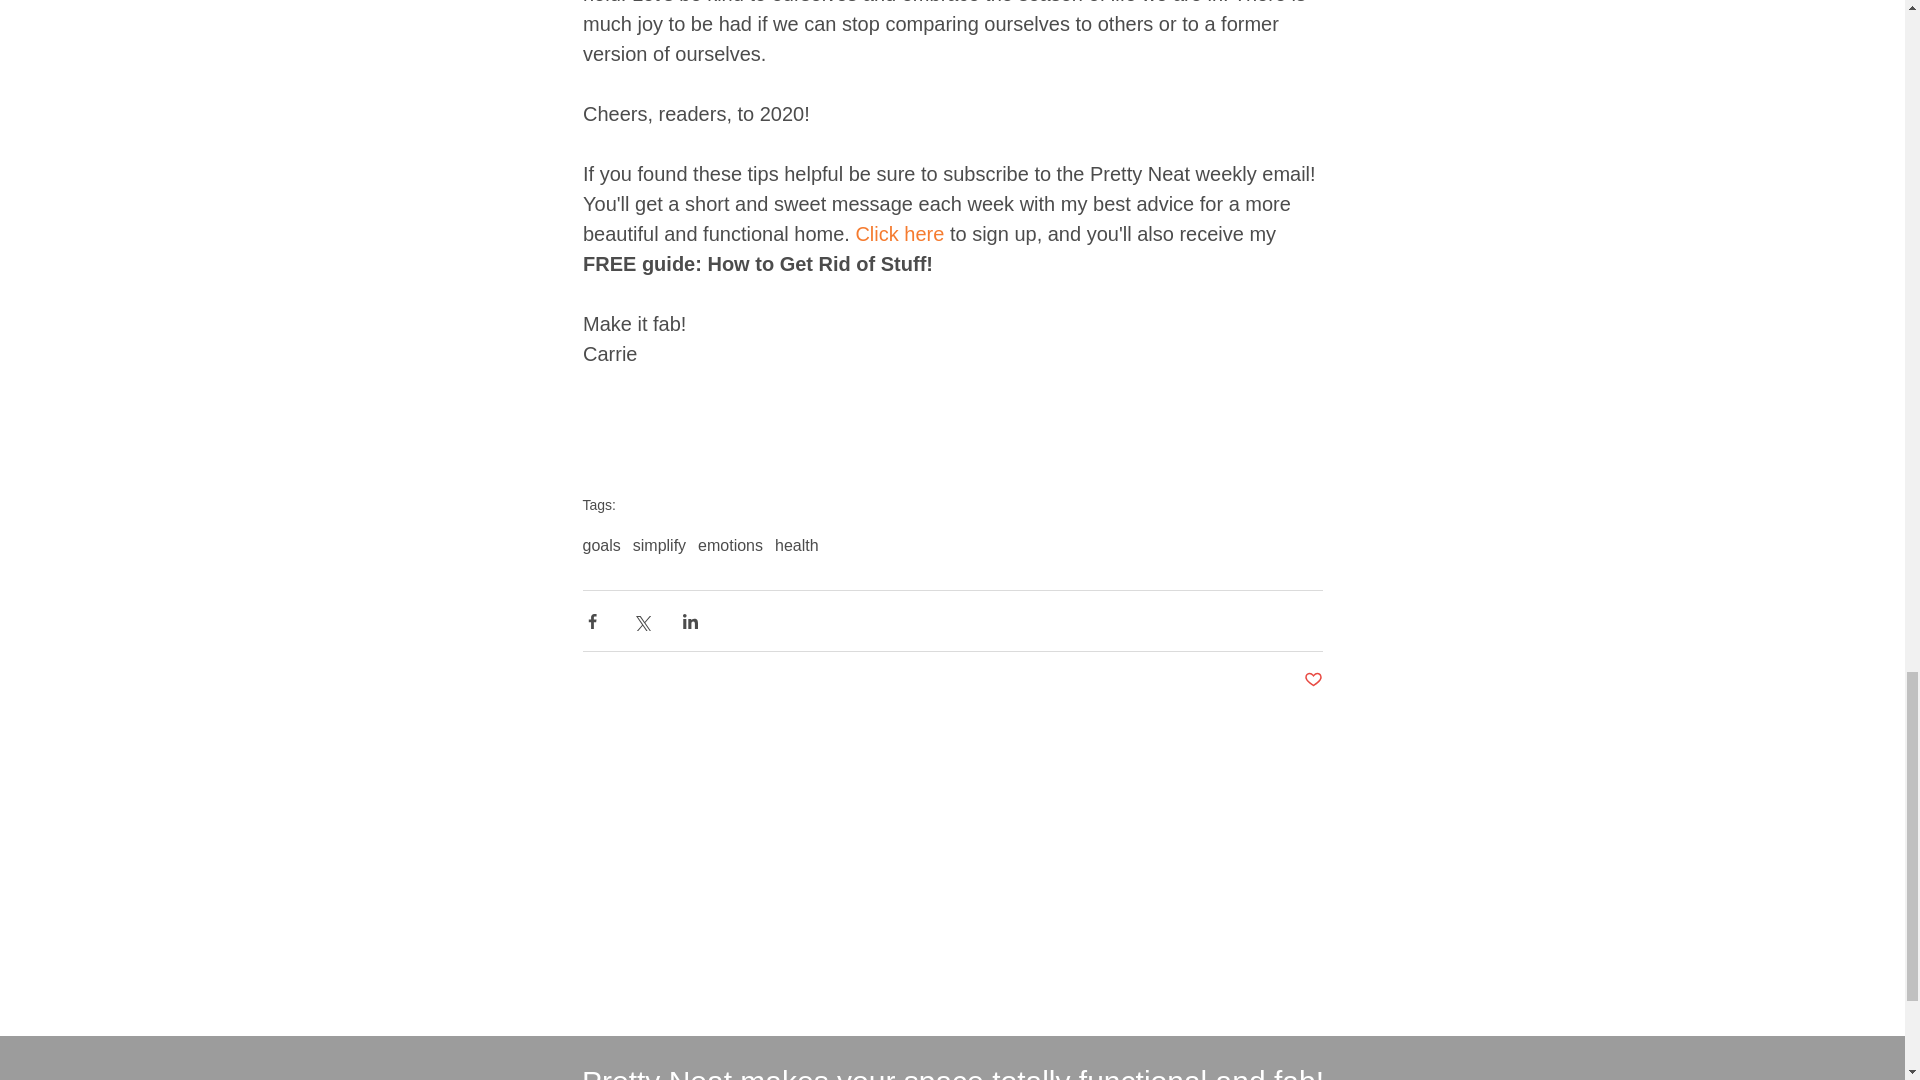 The image size is (1920, 1080). Describe the element at coordinates (797, 546) in the screenshot. I see `health` at that location.